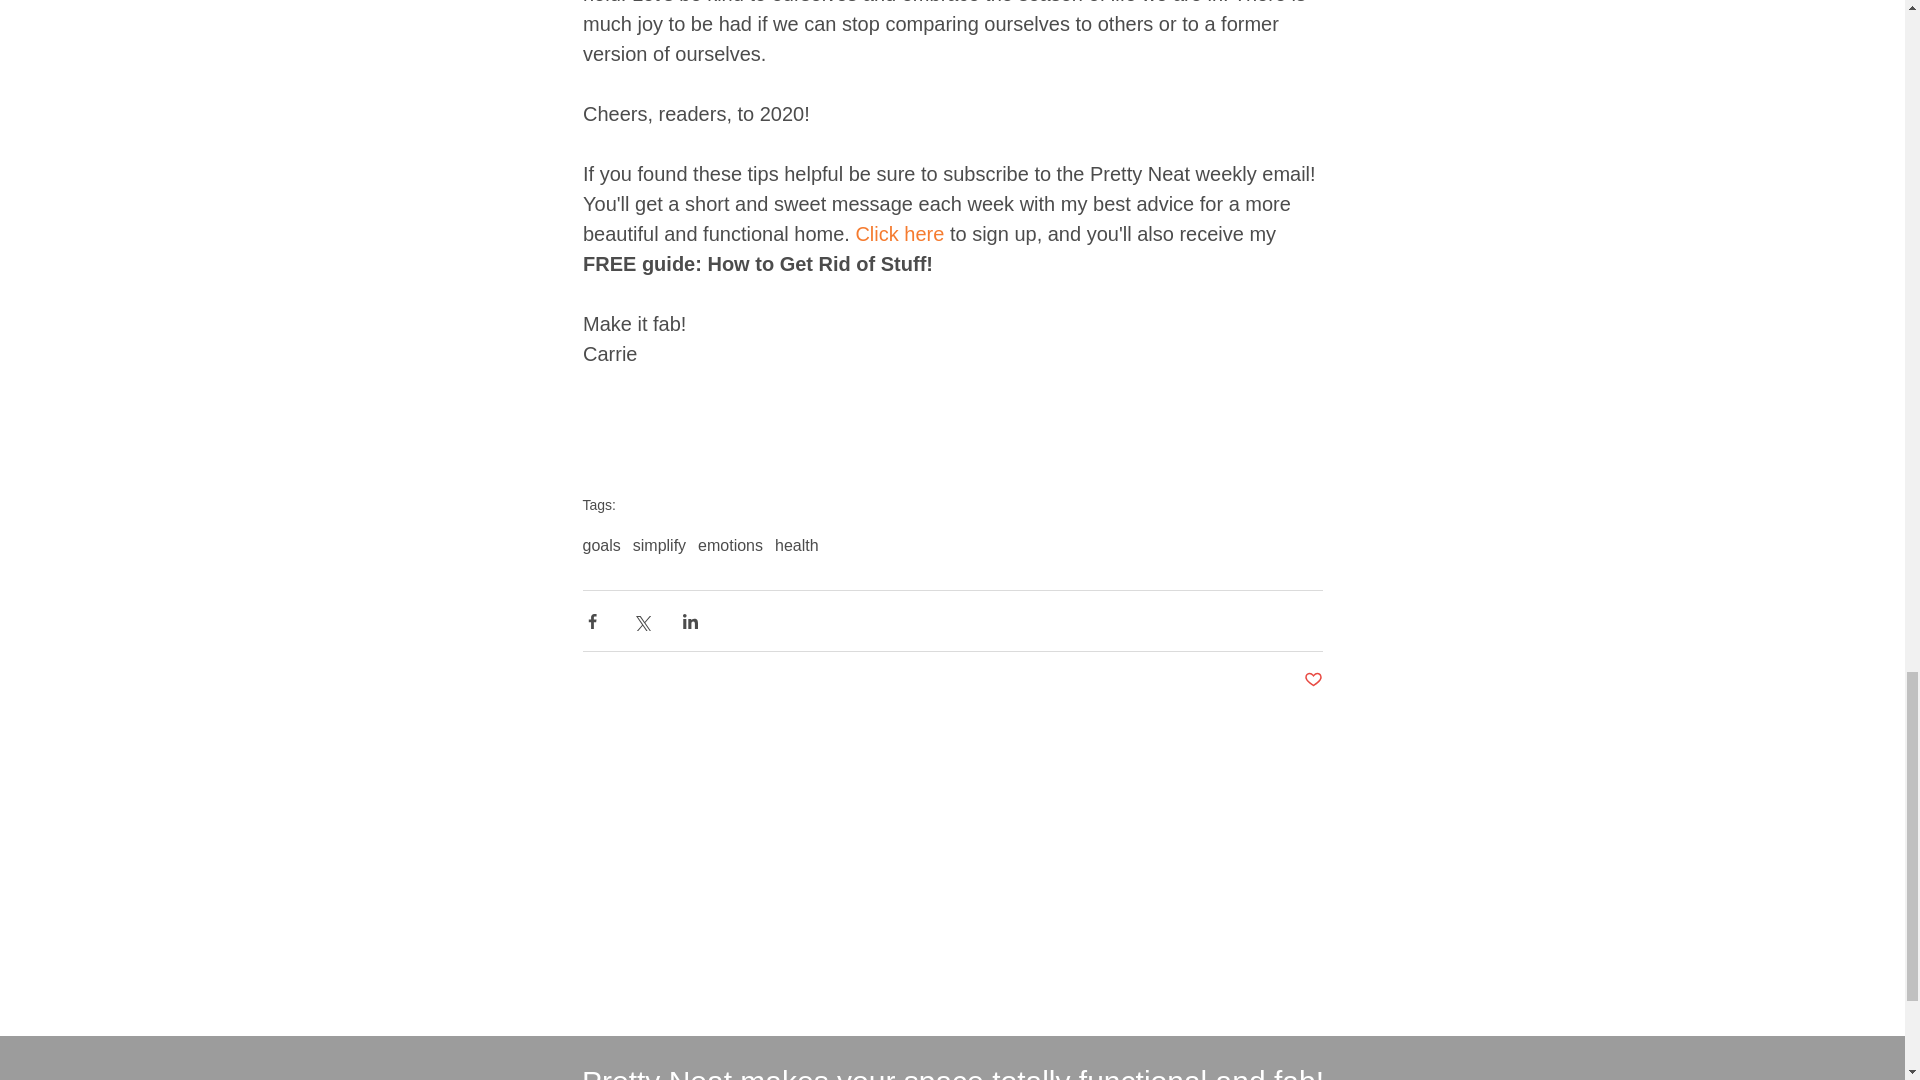 The image size is (1920, 1080). Describe the element at coordinates (797, 546) in the screenshot. I see `health` at that location.